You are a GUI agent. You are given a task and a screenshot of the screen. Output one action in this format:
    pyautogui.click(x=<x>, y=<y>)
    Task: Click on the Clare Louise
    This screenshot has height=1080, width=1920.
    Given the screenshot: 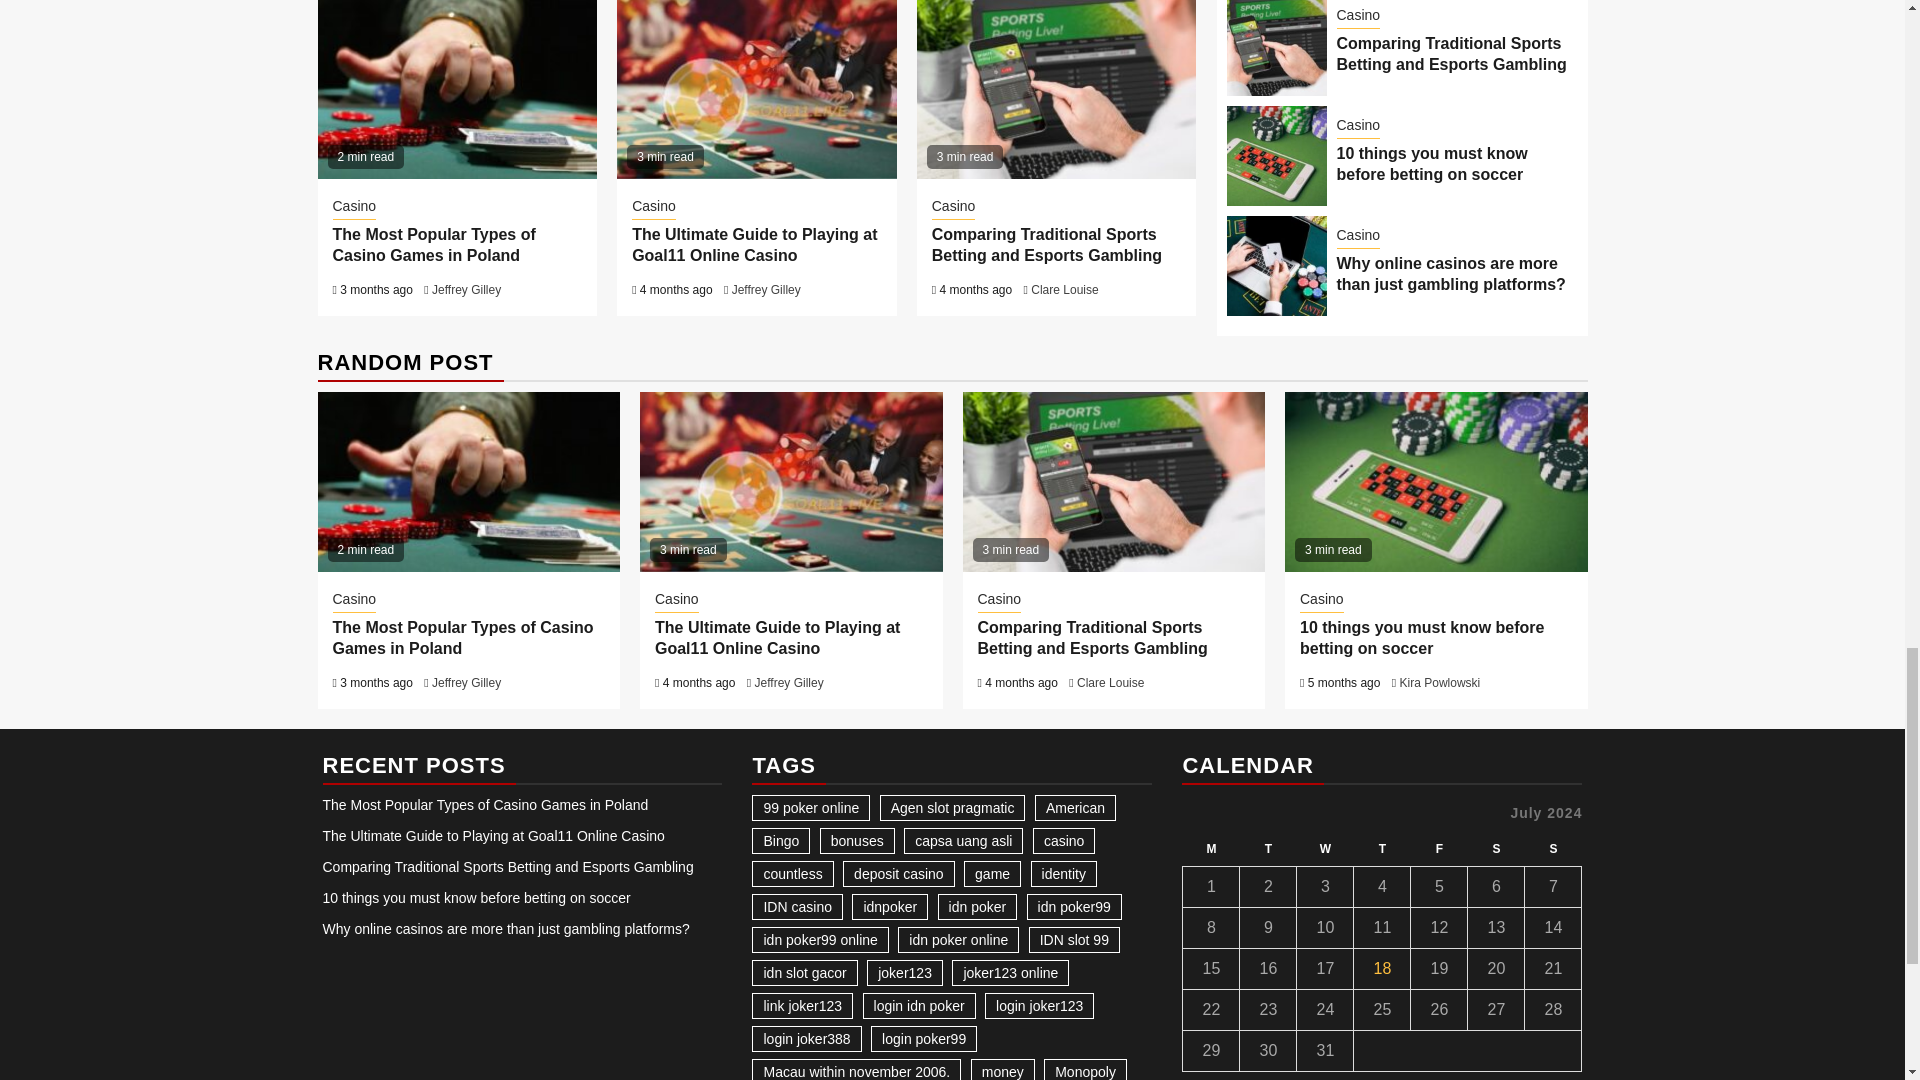 What is the action you would take?
    pyautogui.click(x=1064, y=290)
    